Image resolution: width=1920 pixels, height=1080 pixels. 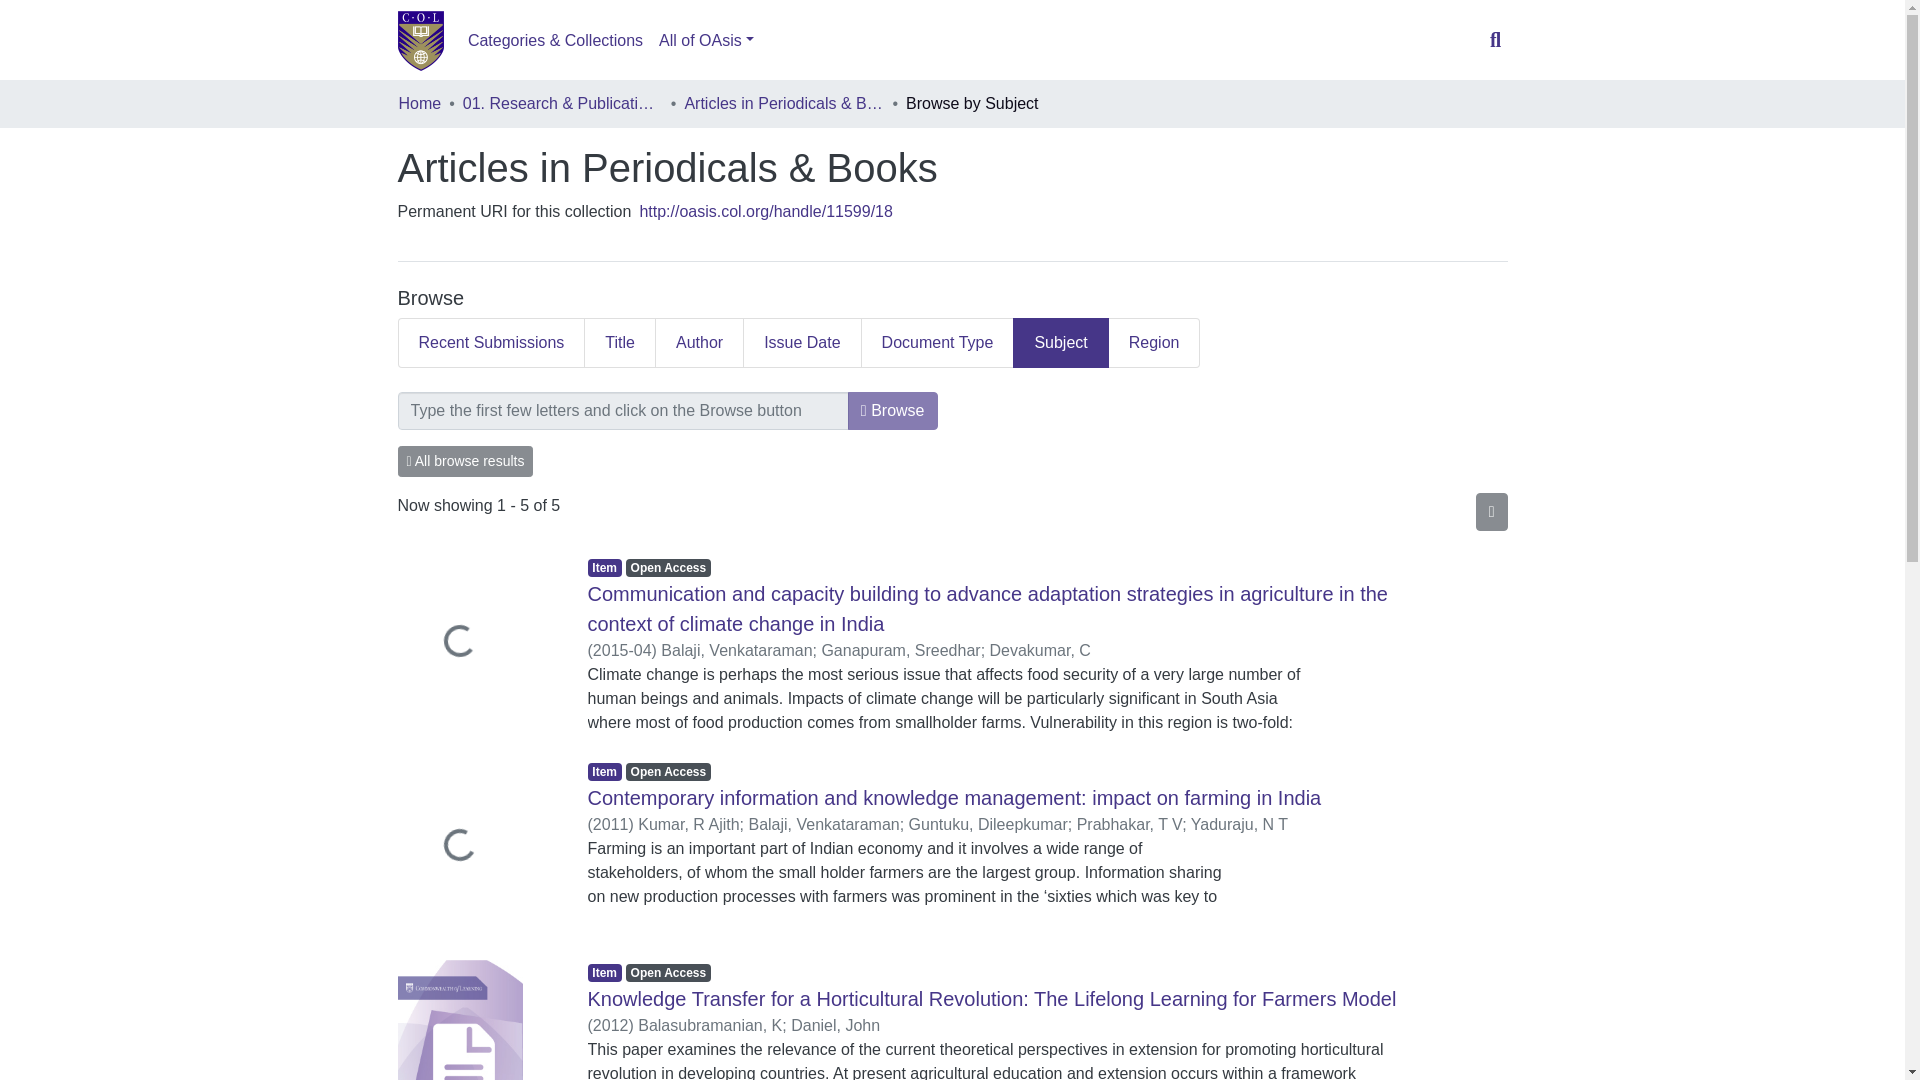 I want to click on Subject, so click(x=1060, y=342).